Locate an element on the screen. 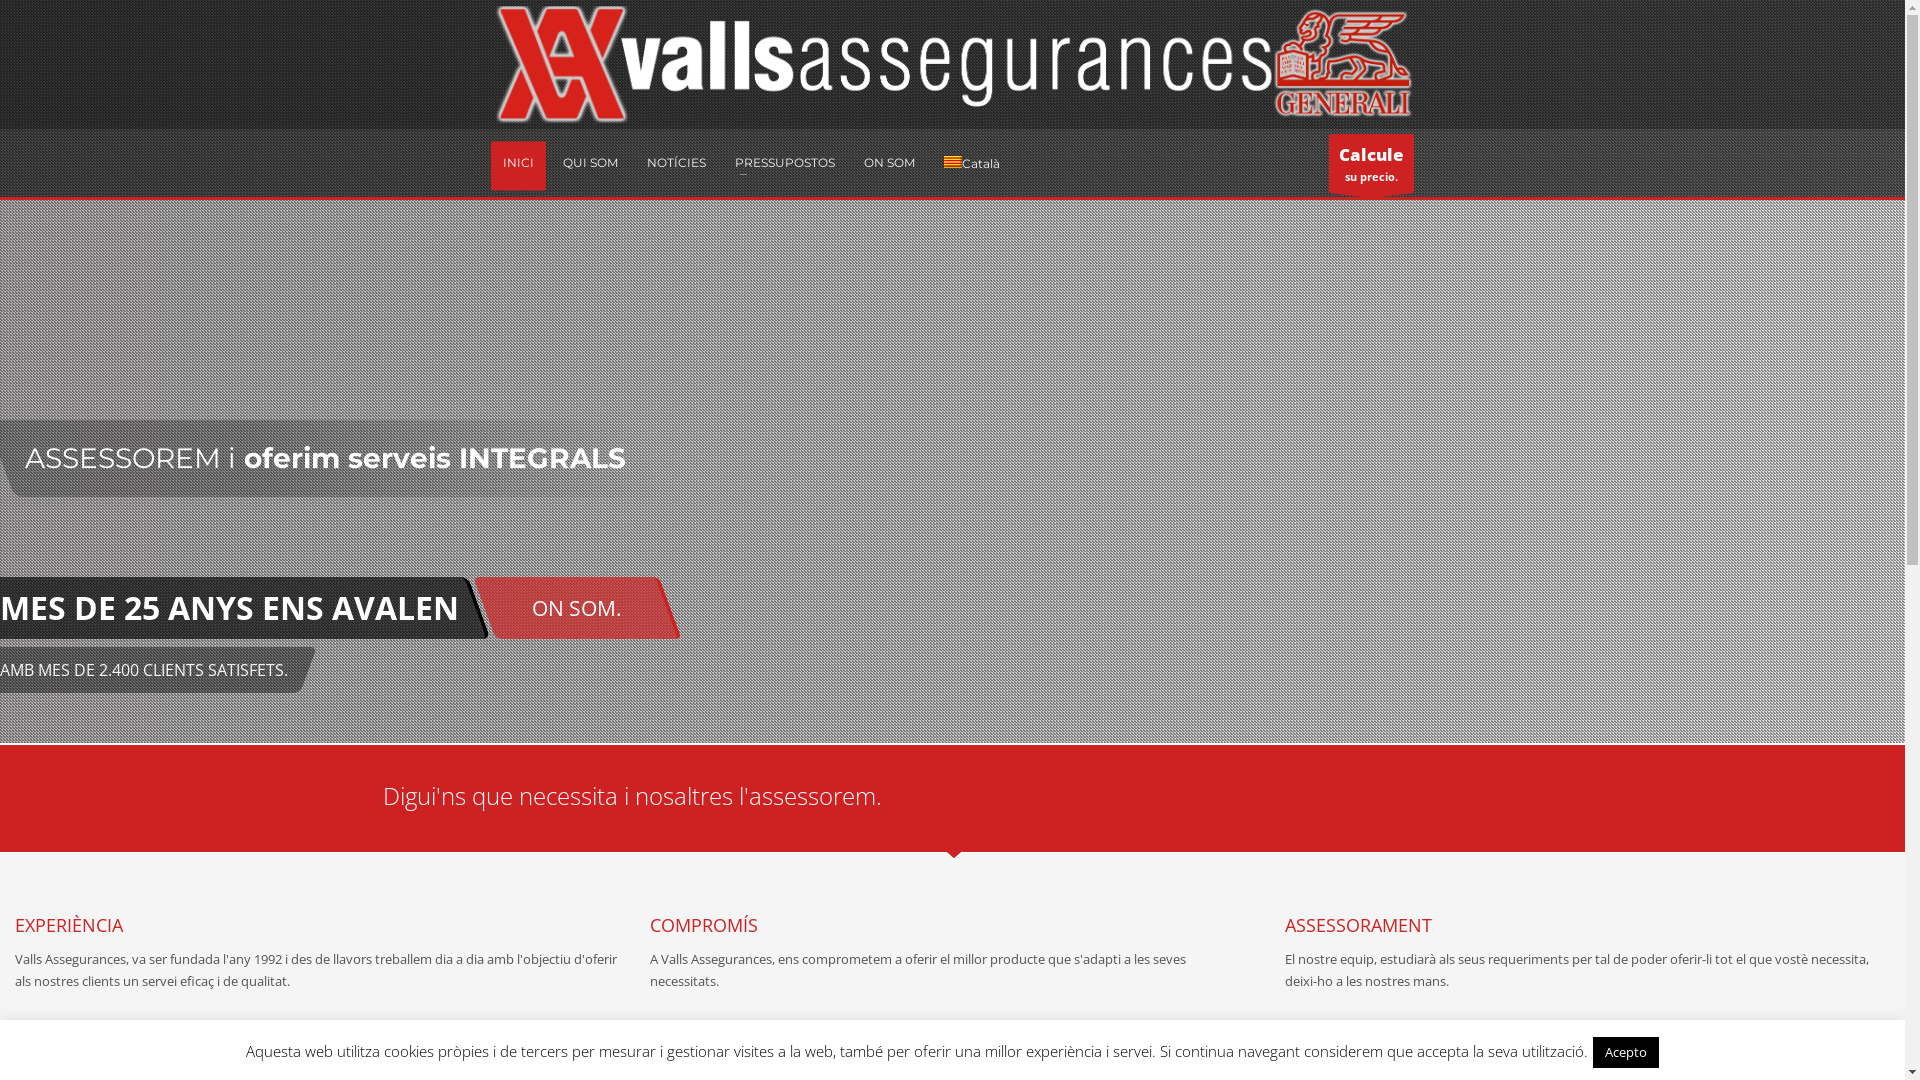  INICI is located at coordinates (518, 163).